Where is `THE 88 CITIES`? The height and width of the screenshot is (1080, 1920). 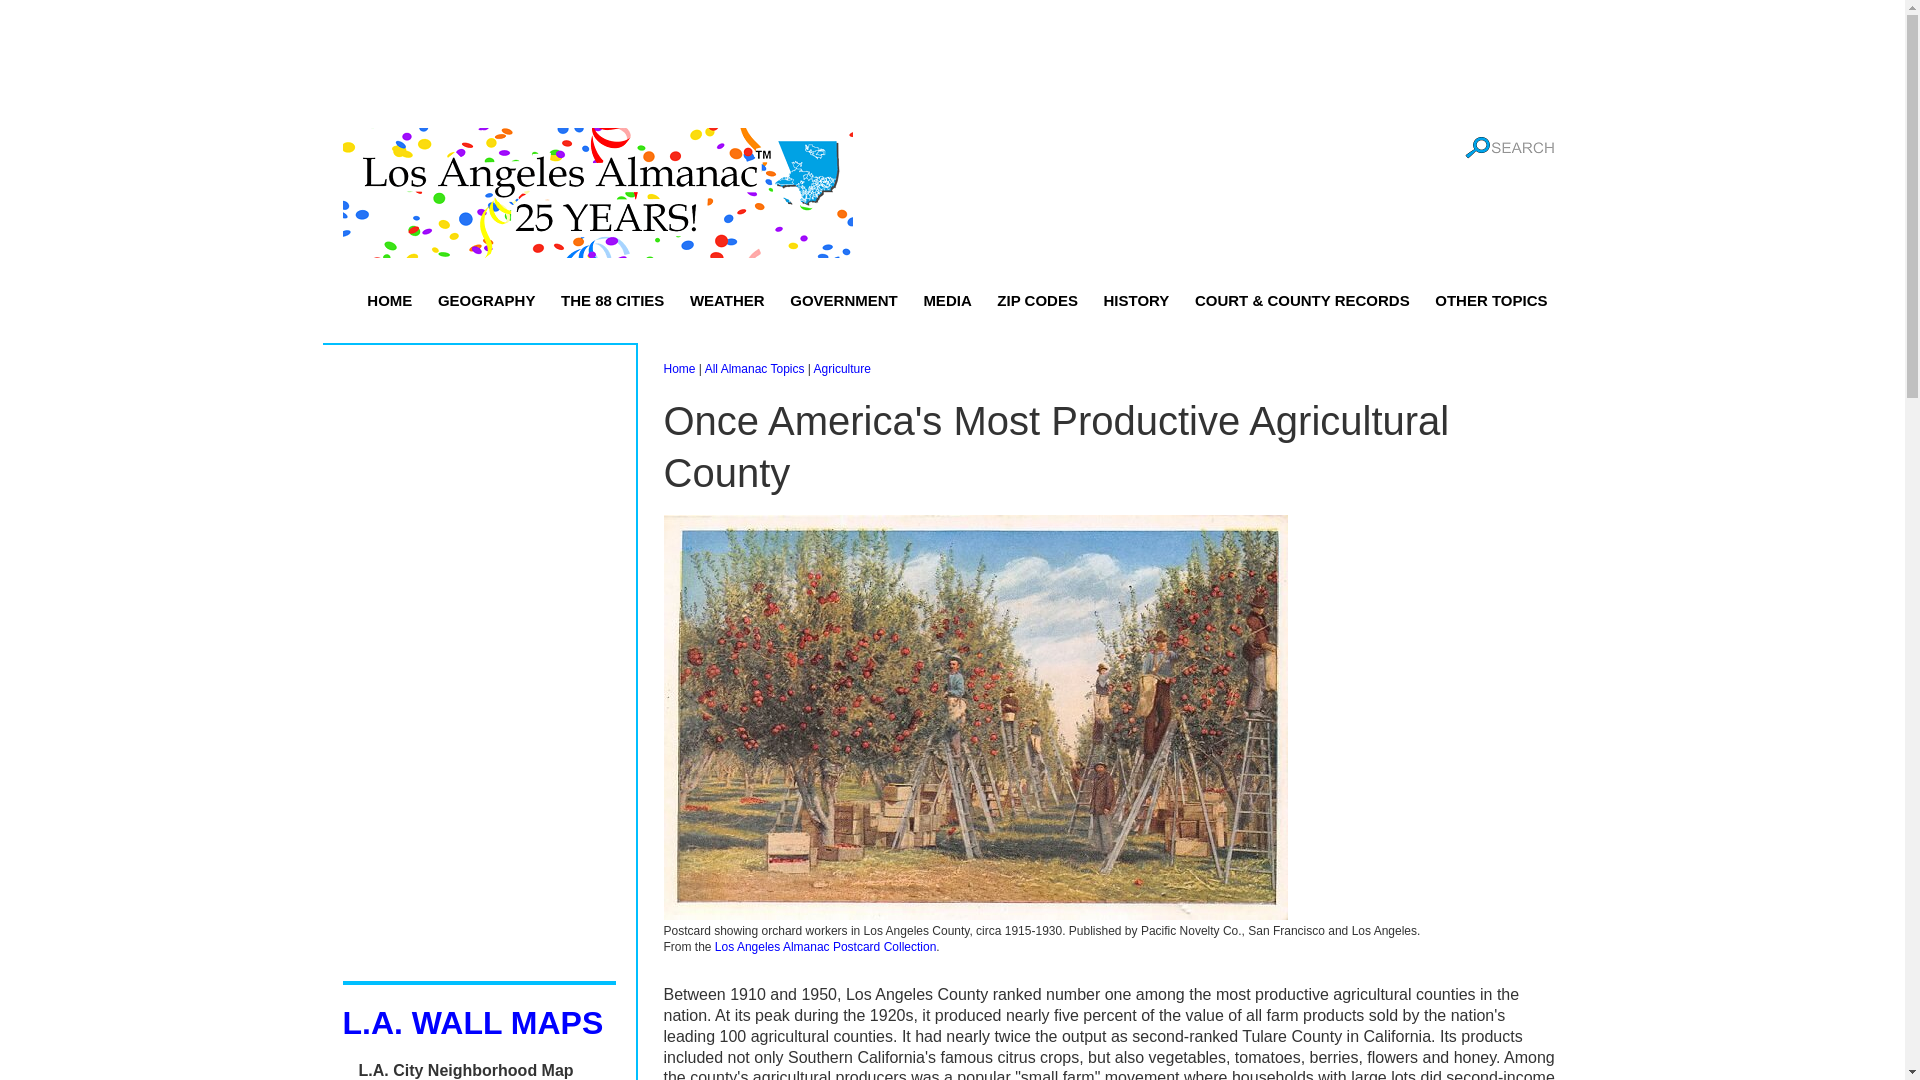
THE 88 CITIES is located at coordinates (612, 300).